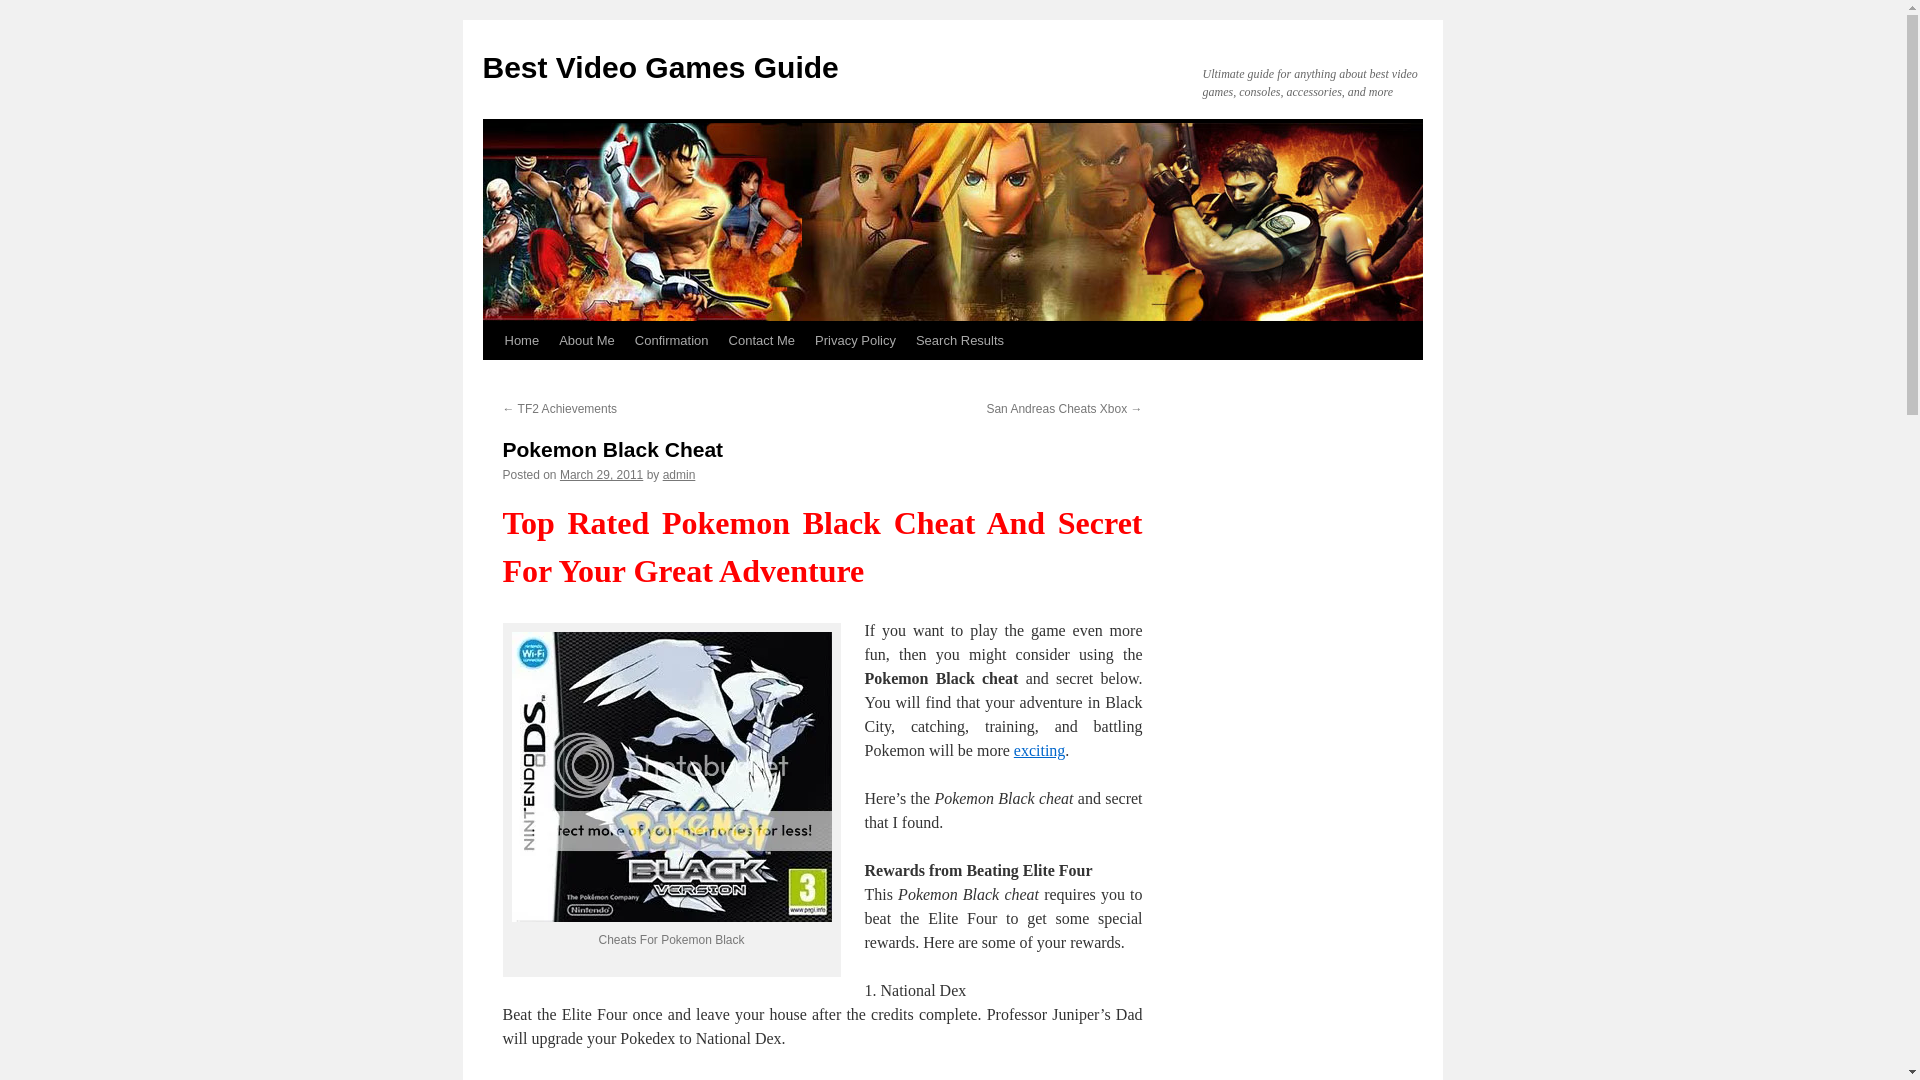 This screenshot has width=1920, height=1080. I want to click on View all posts by admin, so click(678, 474).